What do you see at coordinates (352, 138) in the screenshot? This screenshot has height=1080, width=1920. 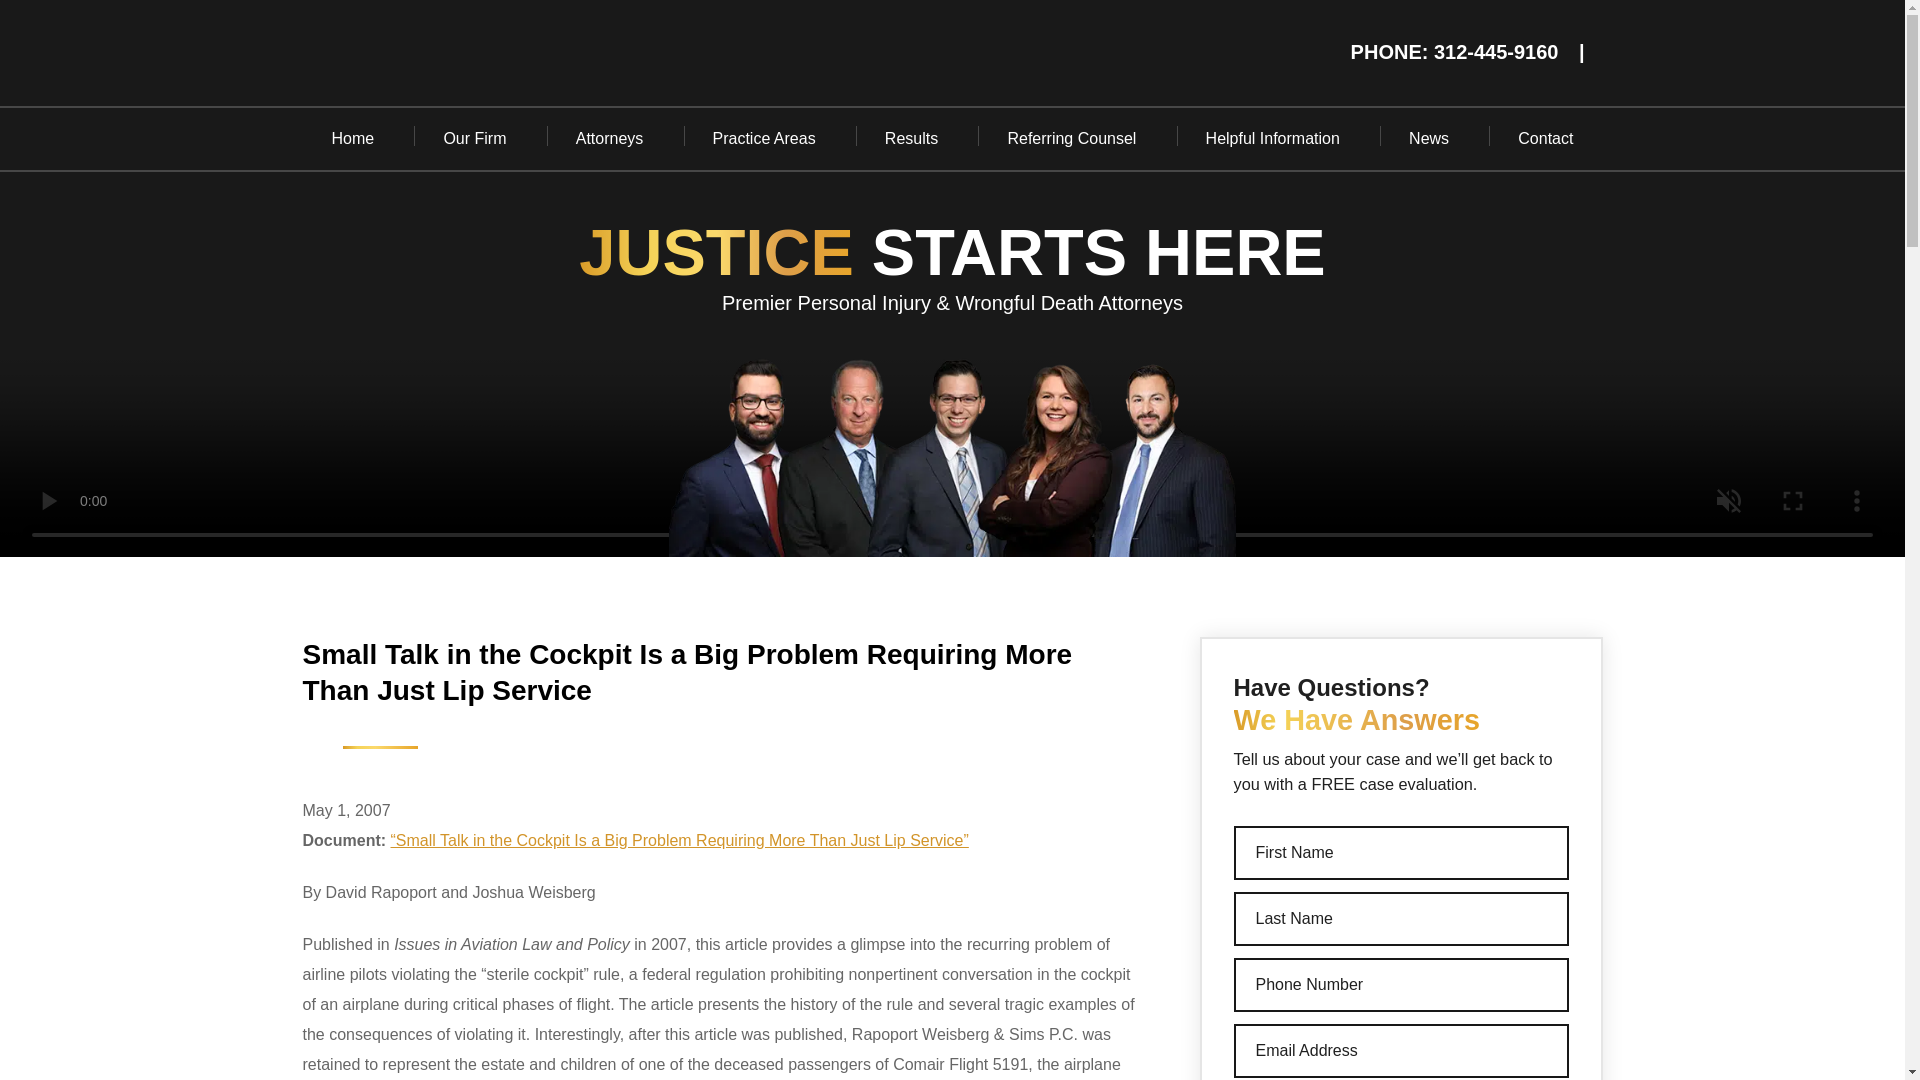 I see `Home` at bounding box center [352, 138].